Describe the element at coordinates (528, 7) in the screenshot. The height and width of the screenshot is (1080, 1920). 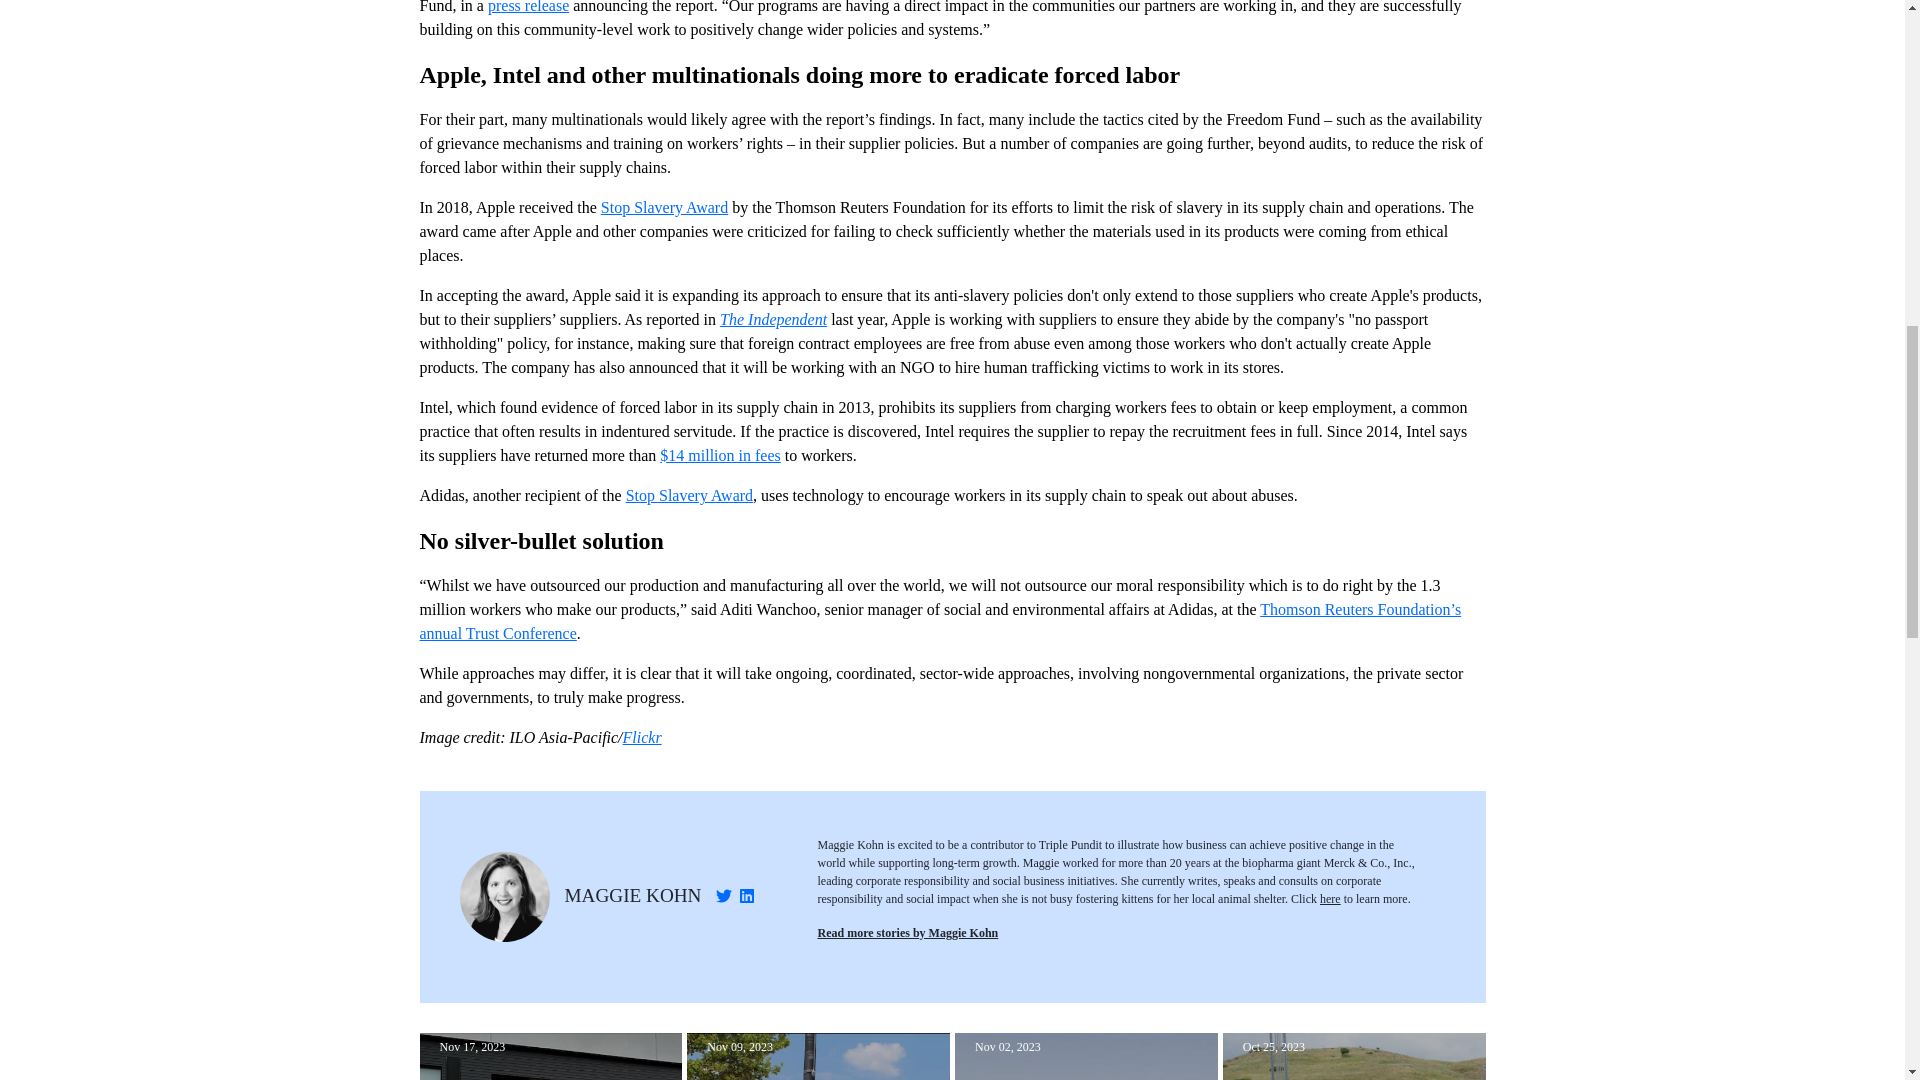
I see `press release` at that location.